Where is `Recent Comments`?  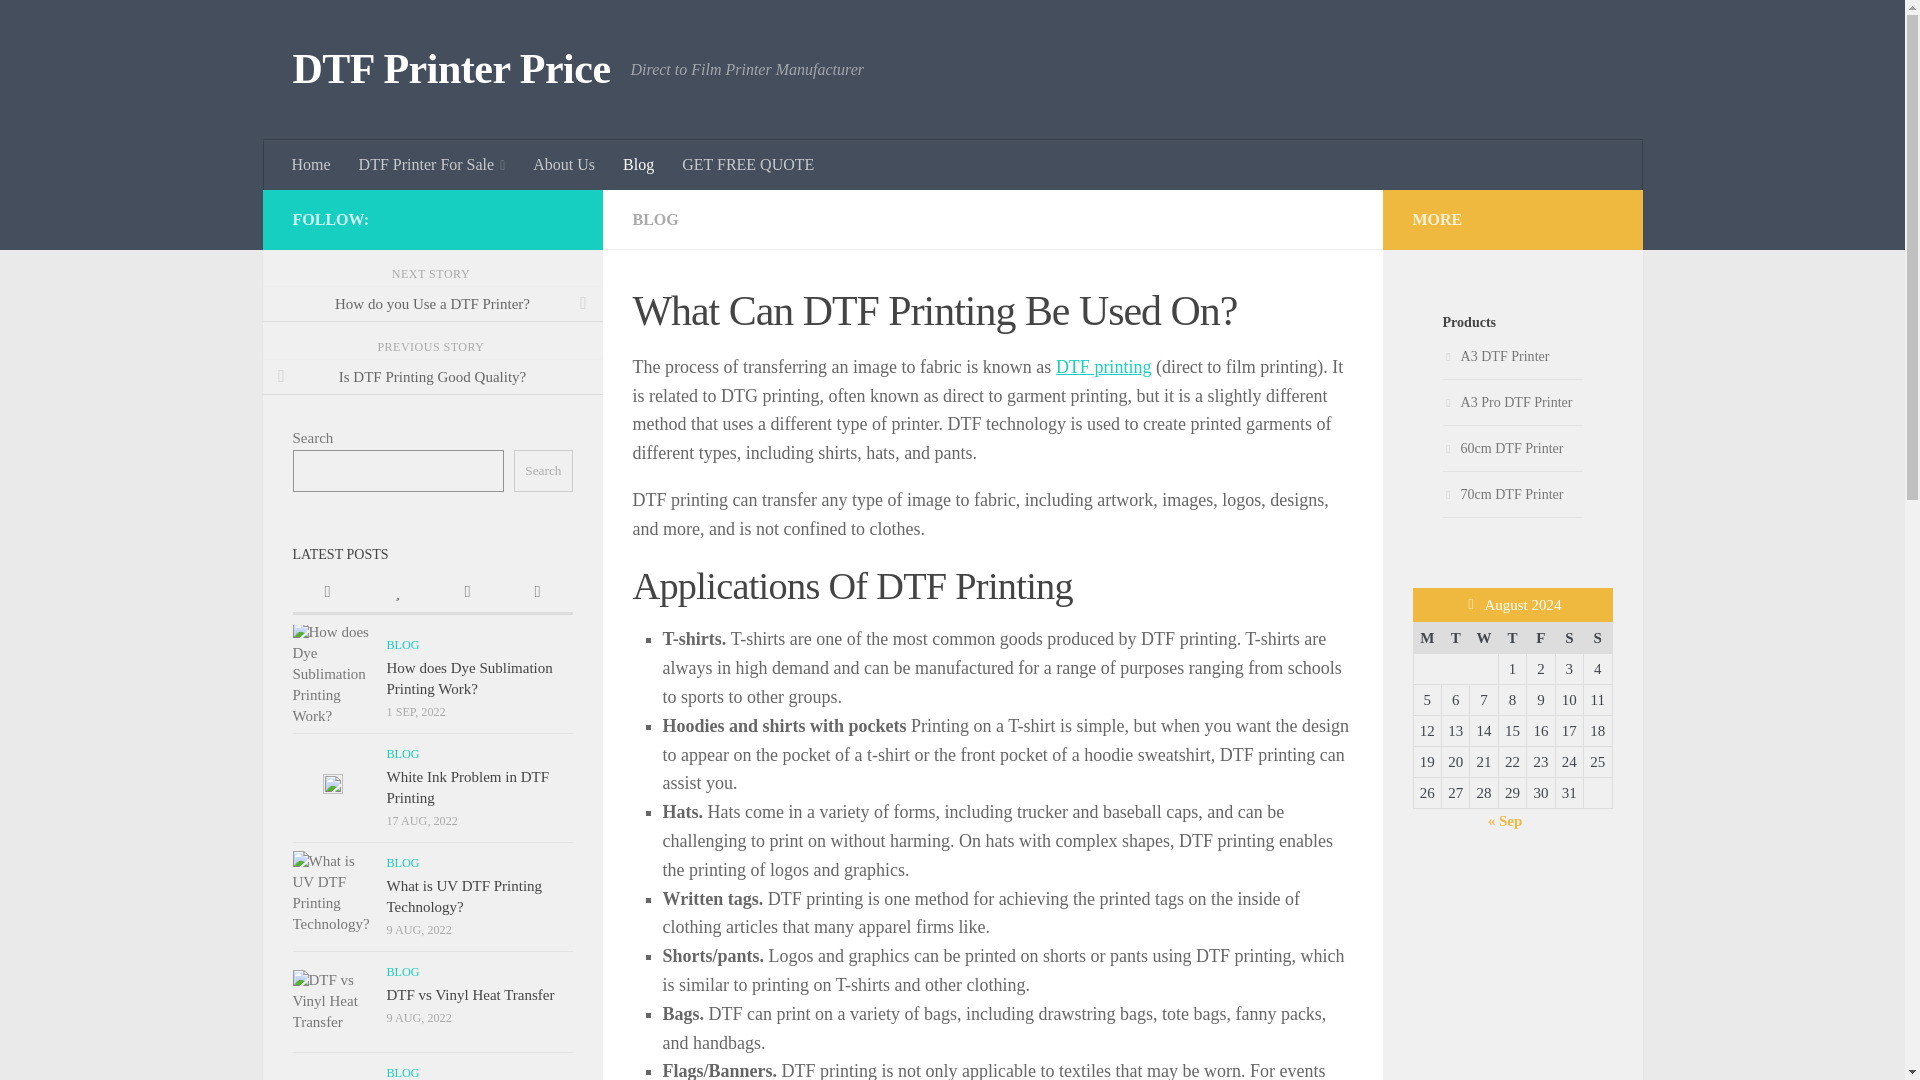
Recent Comments is located at coordinates (466, 593).